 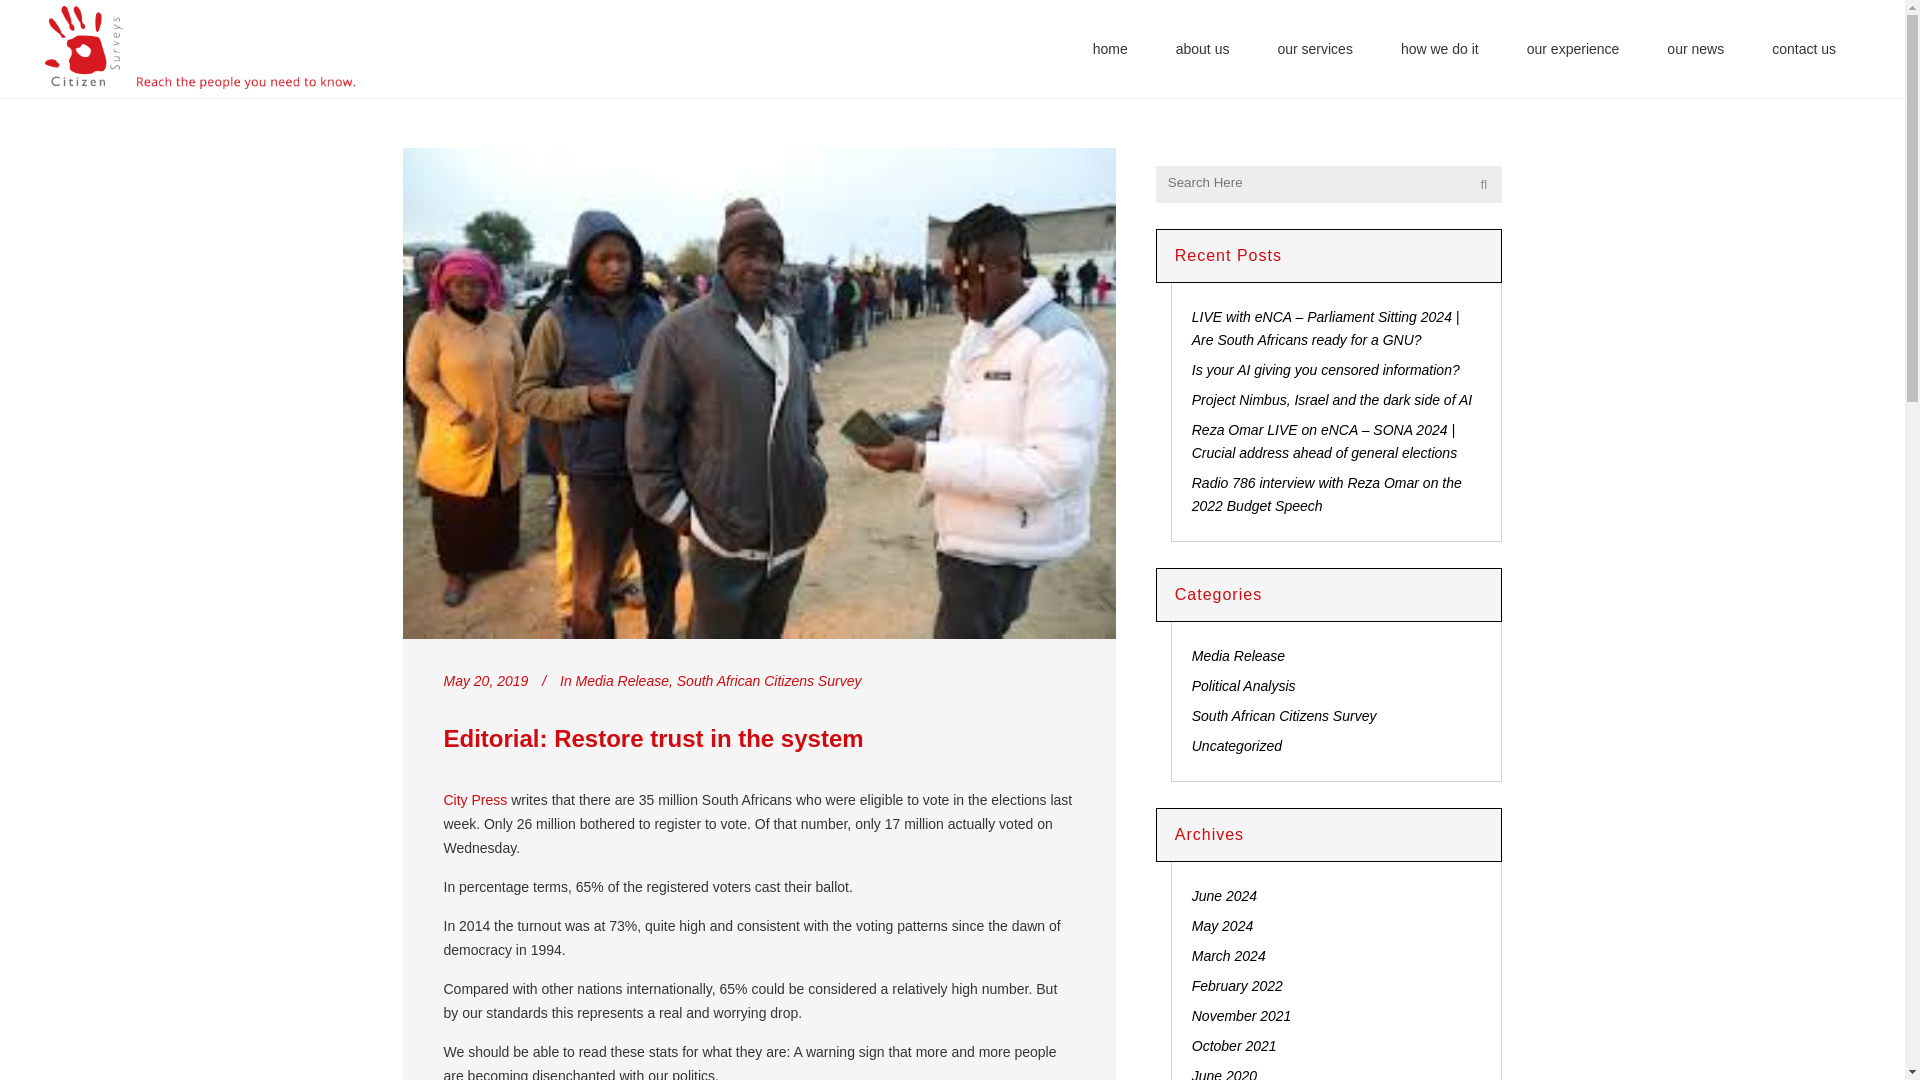 What do you see at coordinates (1804, 49) in the screenshot?
I see `contact us` at bounding box center [1804, 49].